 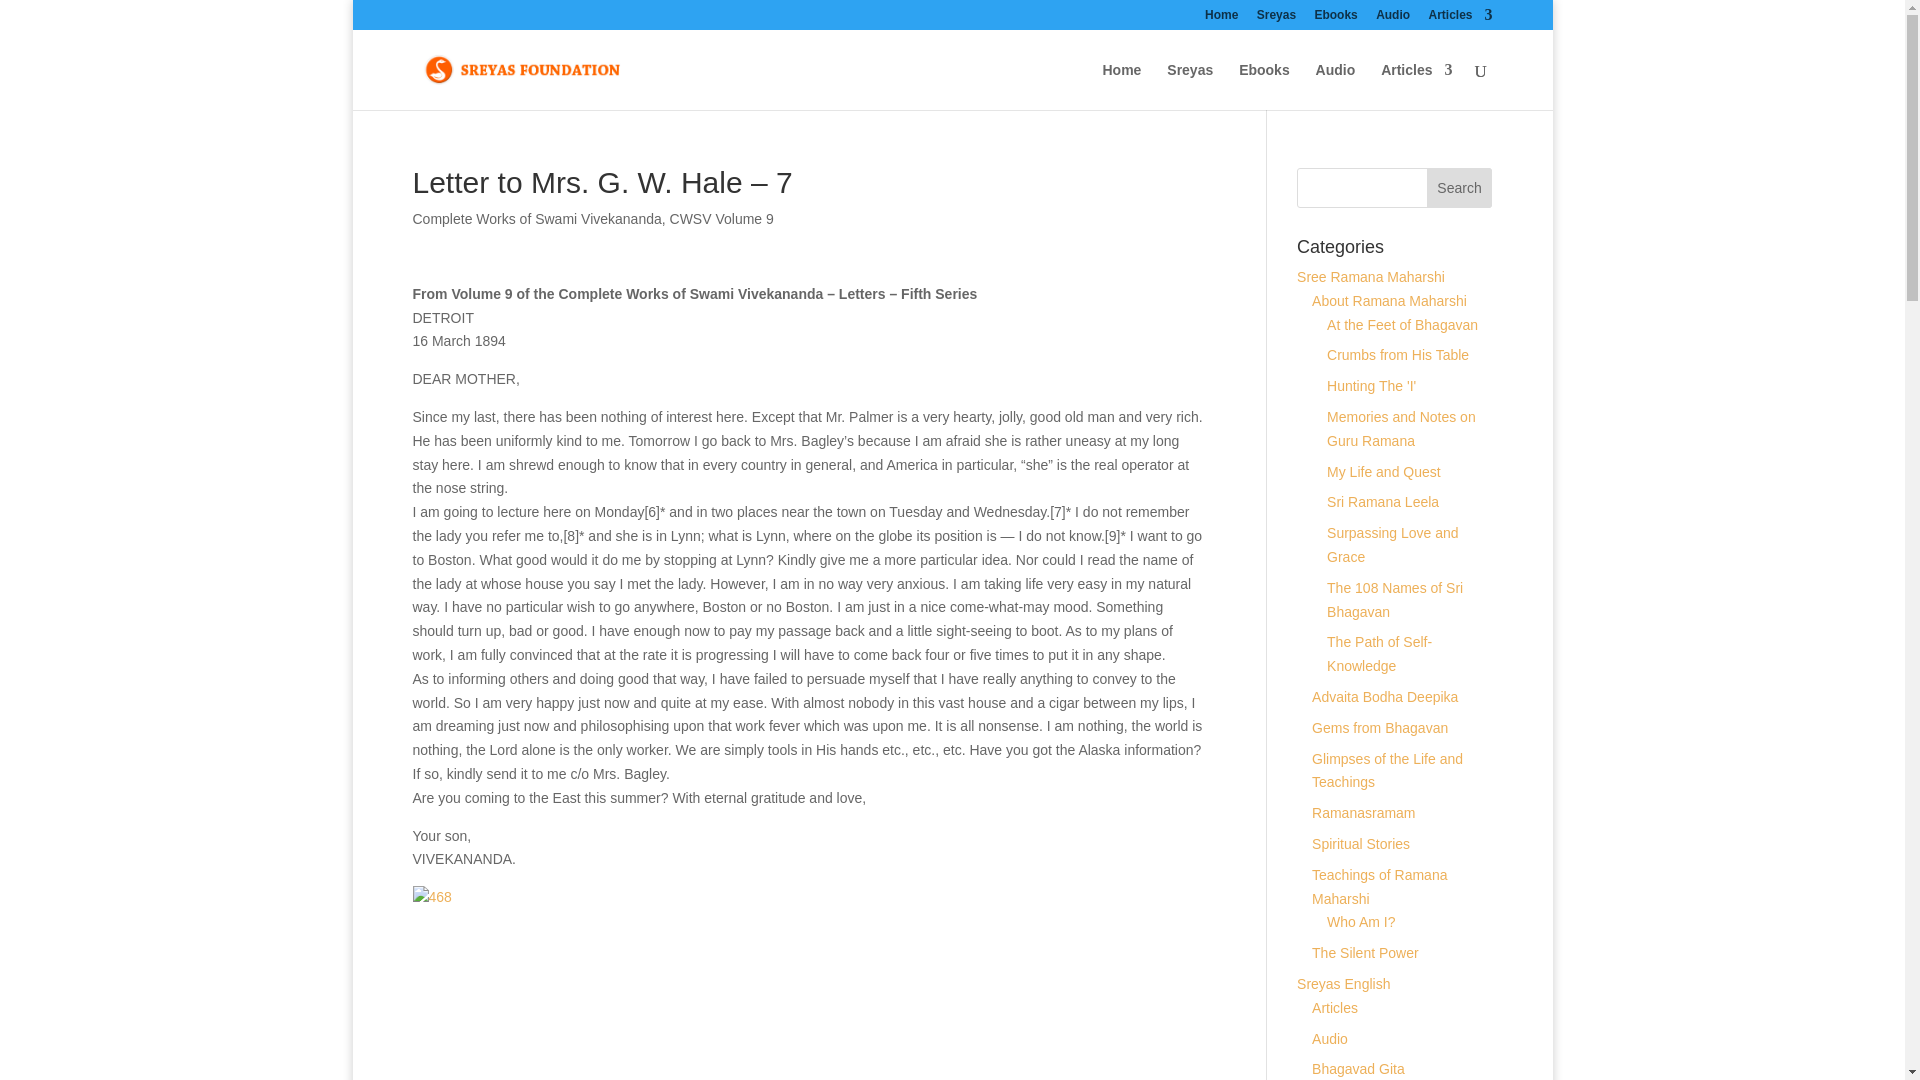 What do you see at coordinates (1388, 300) in the screenshot?
I see `About Ramana Maharshi` at bounding box center [1388, 300].